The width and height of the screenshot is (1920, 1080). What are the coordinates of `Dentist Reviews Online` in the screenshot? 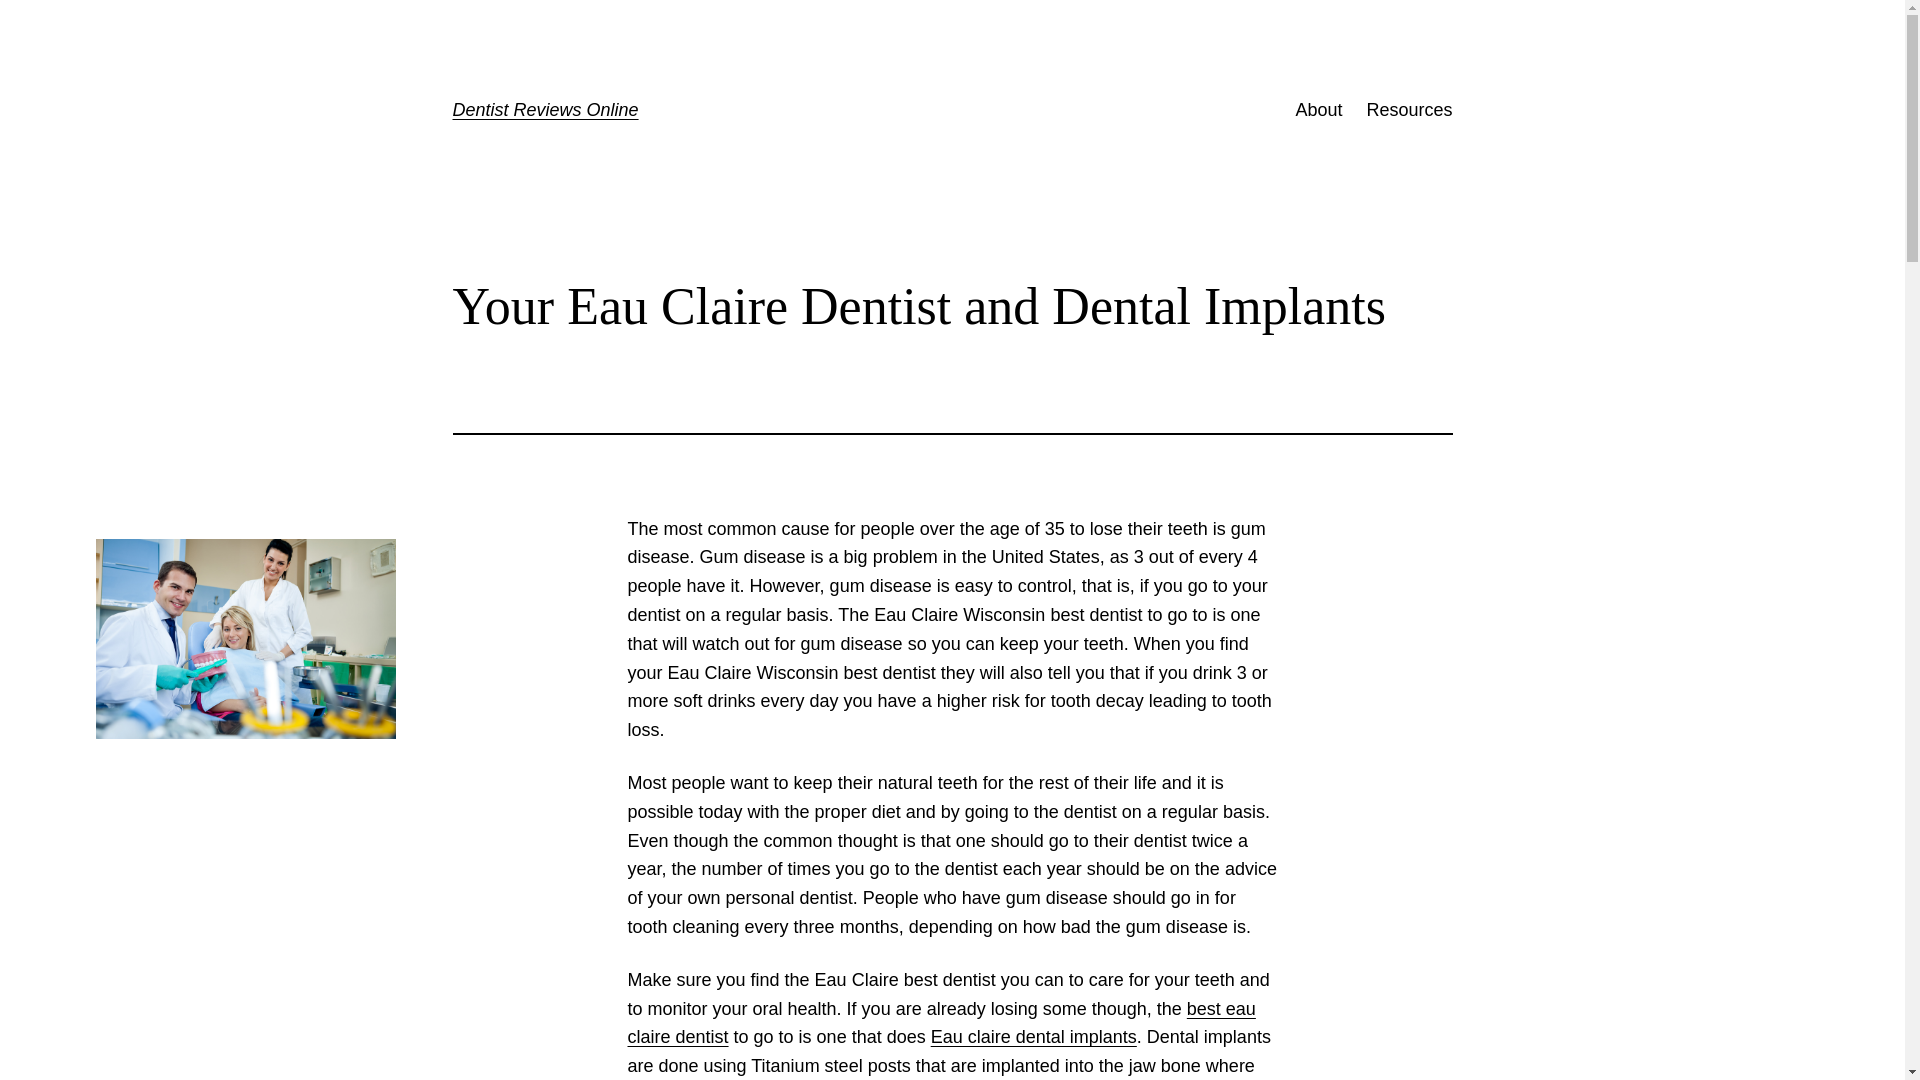 It's located at (544, 110).